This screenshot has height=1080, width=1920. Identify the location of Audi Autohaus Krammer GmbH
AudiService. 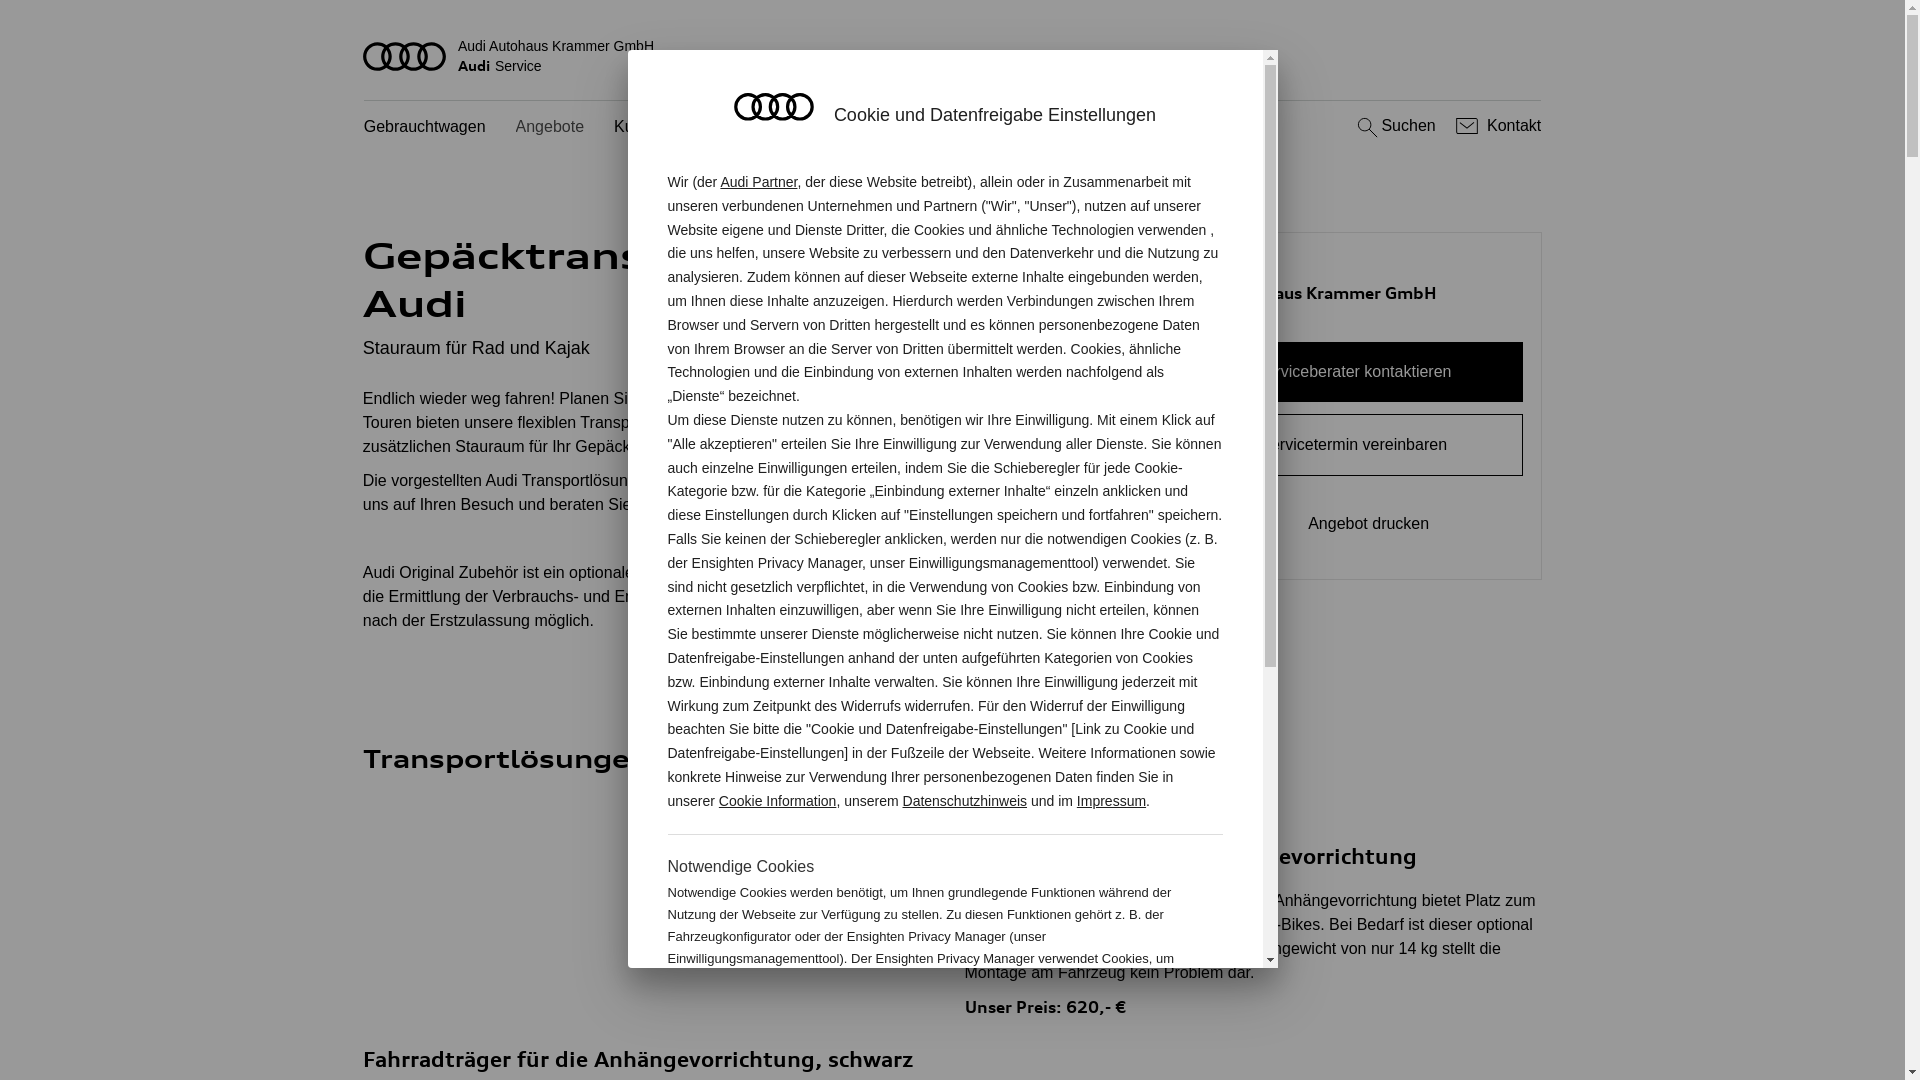
(953, 56).